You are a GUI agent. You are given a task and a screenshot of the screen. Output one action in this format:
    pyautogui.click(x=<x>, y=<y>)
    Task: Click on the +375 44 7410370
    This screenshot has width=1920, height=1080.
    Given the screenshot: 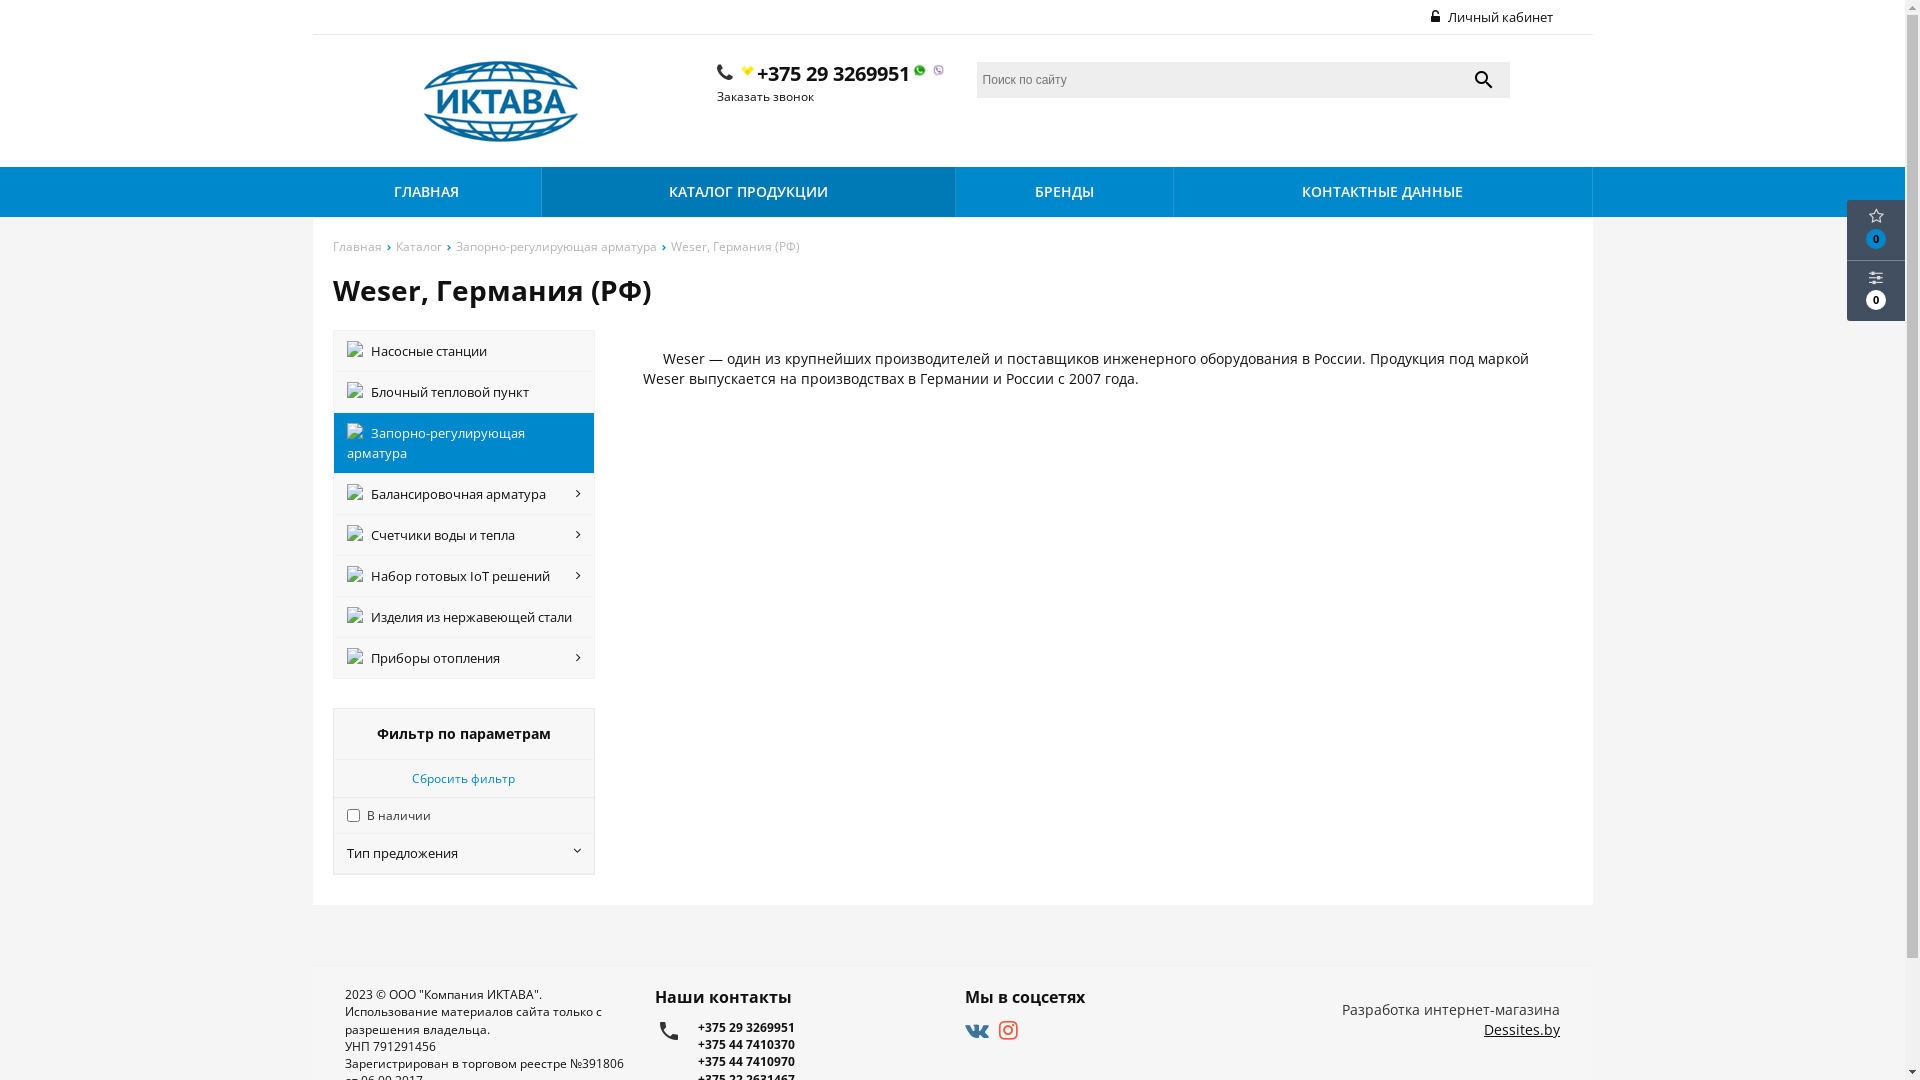 What is the action you would take?
    pyautogui.click(x=819, y=1044)
    